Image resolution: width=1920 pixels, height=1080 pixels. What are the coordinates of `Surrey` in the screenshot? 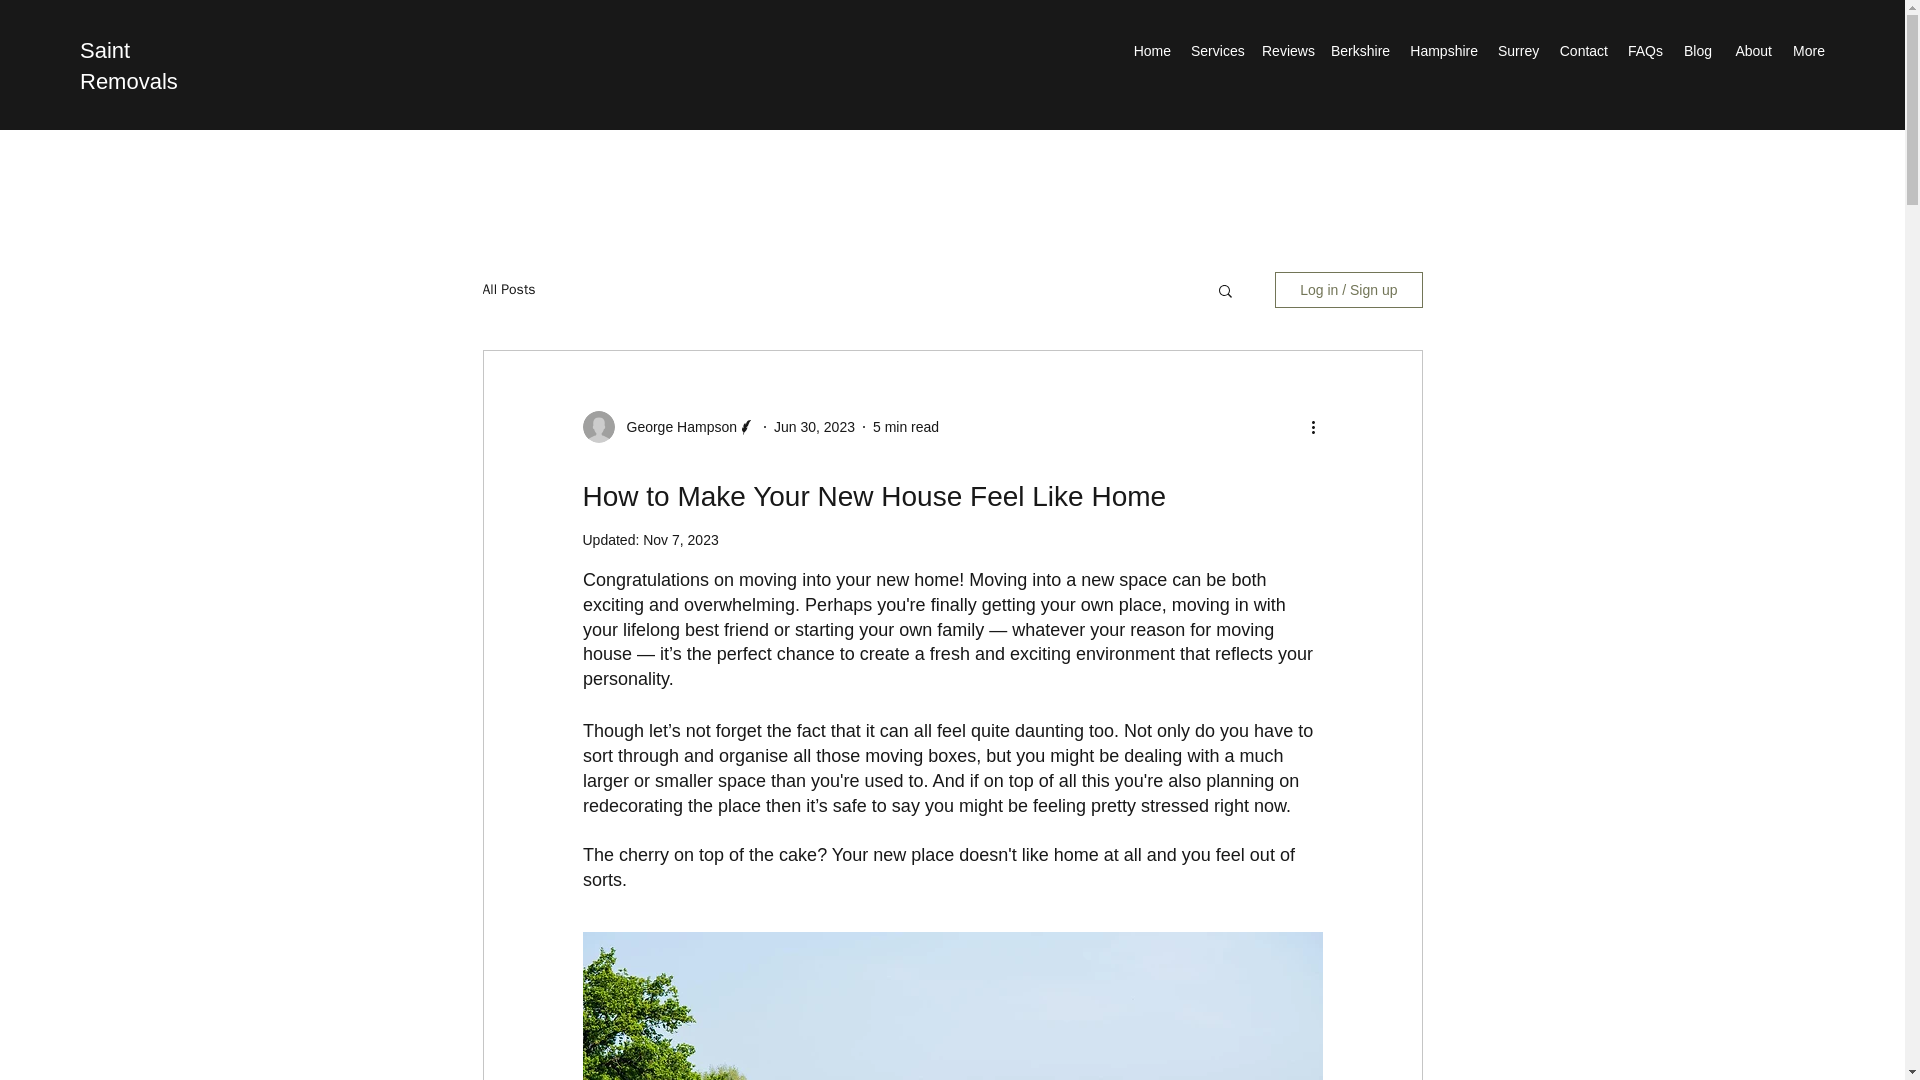 It's located at (1518, 50).